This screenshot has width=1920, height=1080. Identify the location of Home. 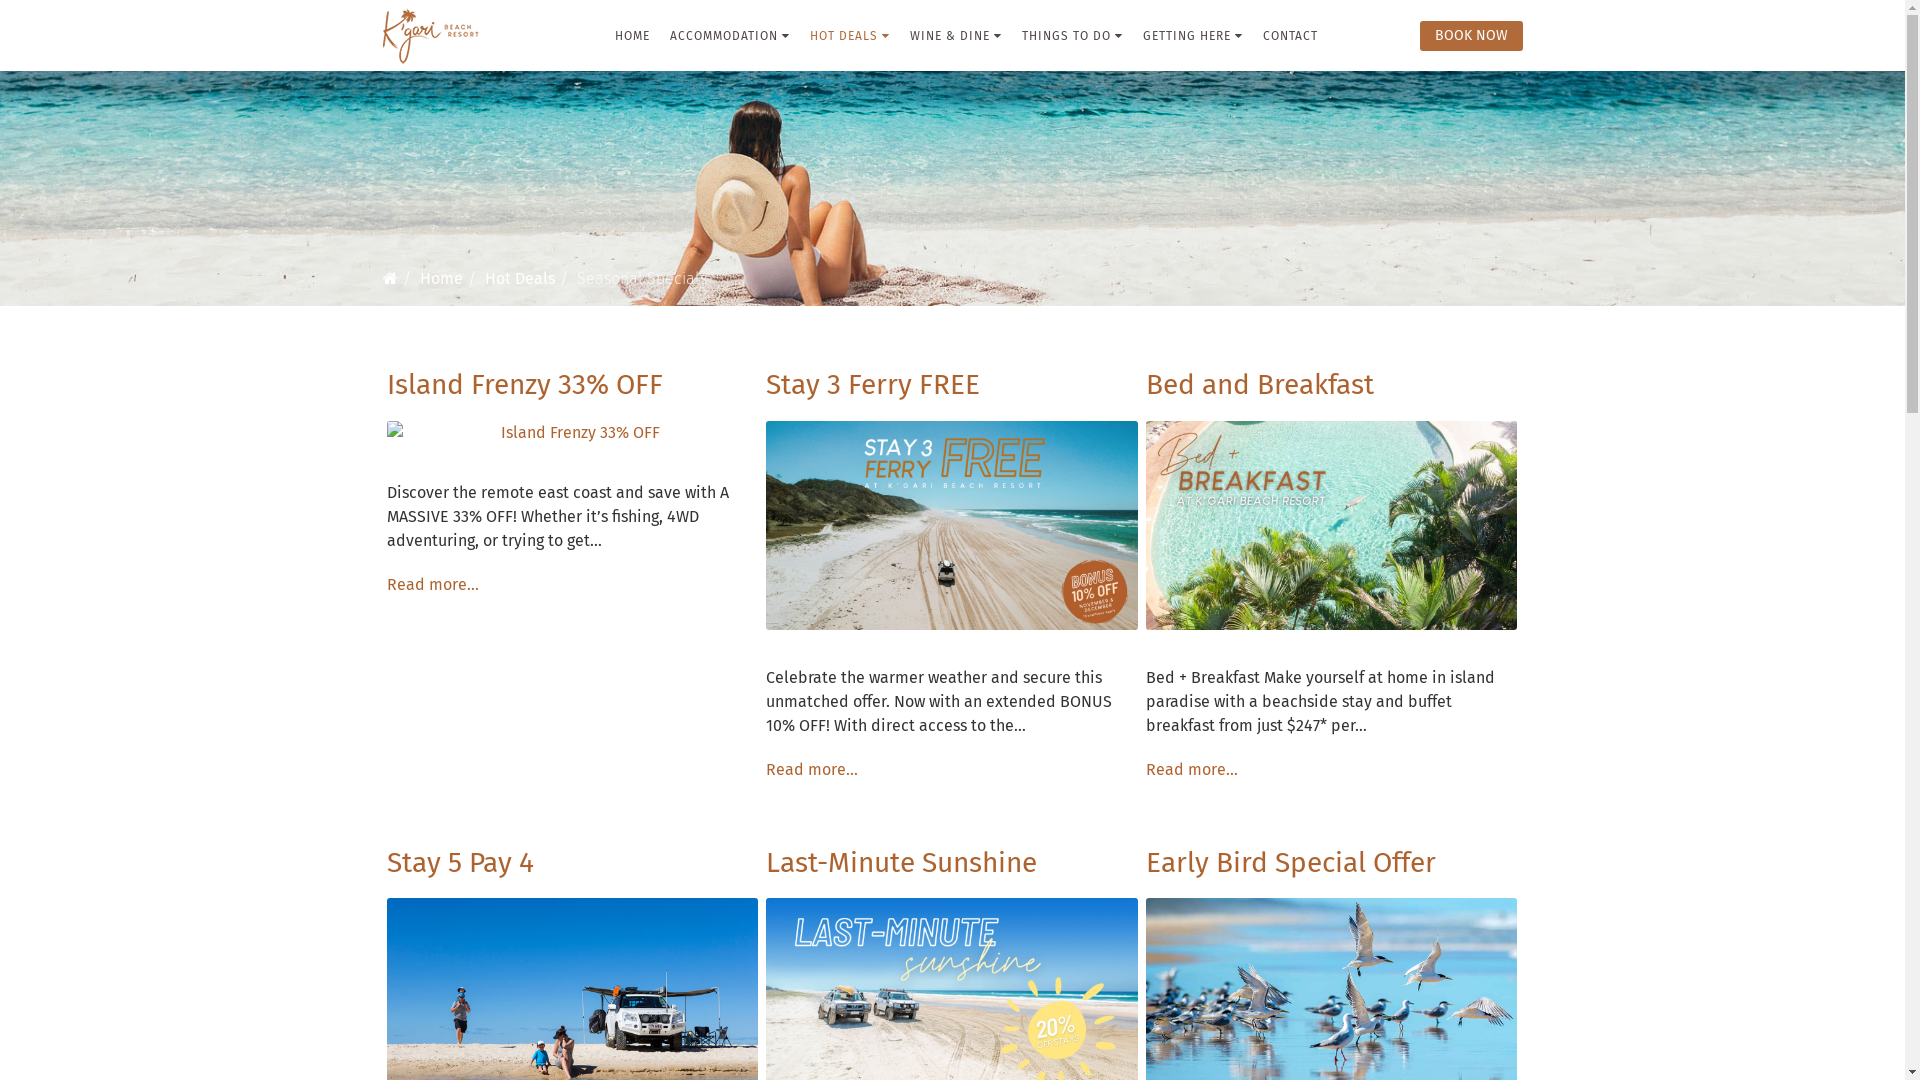
(442, 278).